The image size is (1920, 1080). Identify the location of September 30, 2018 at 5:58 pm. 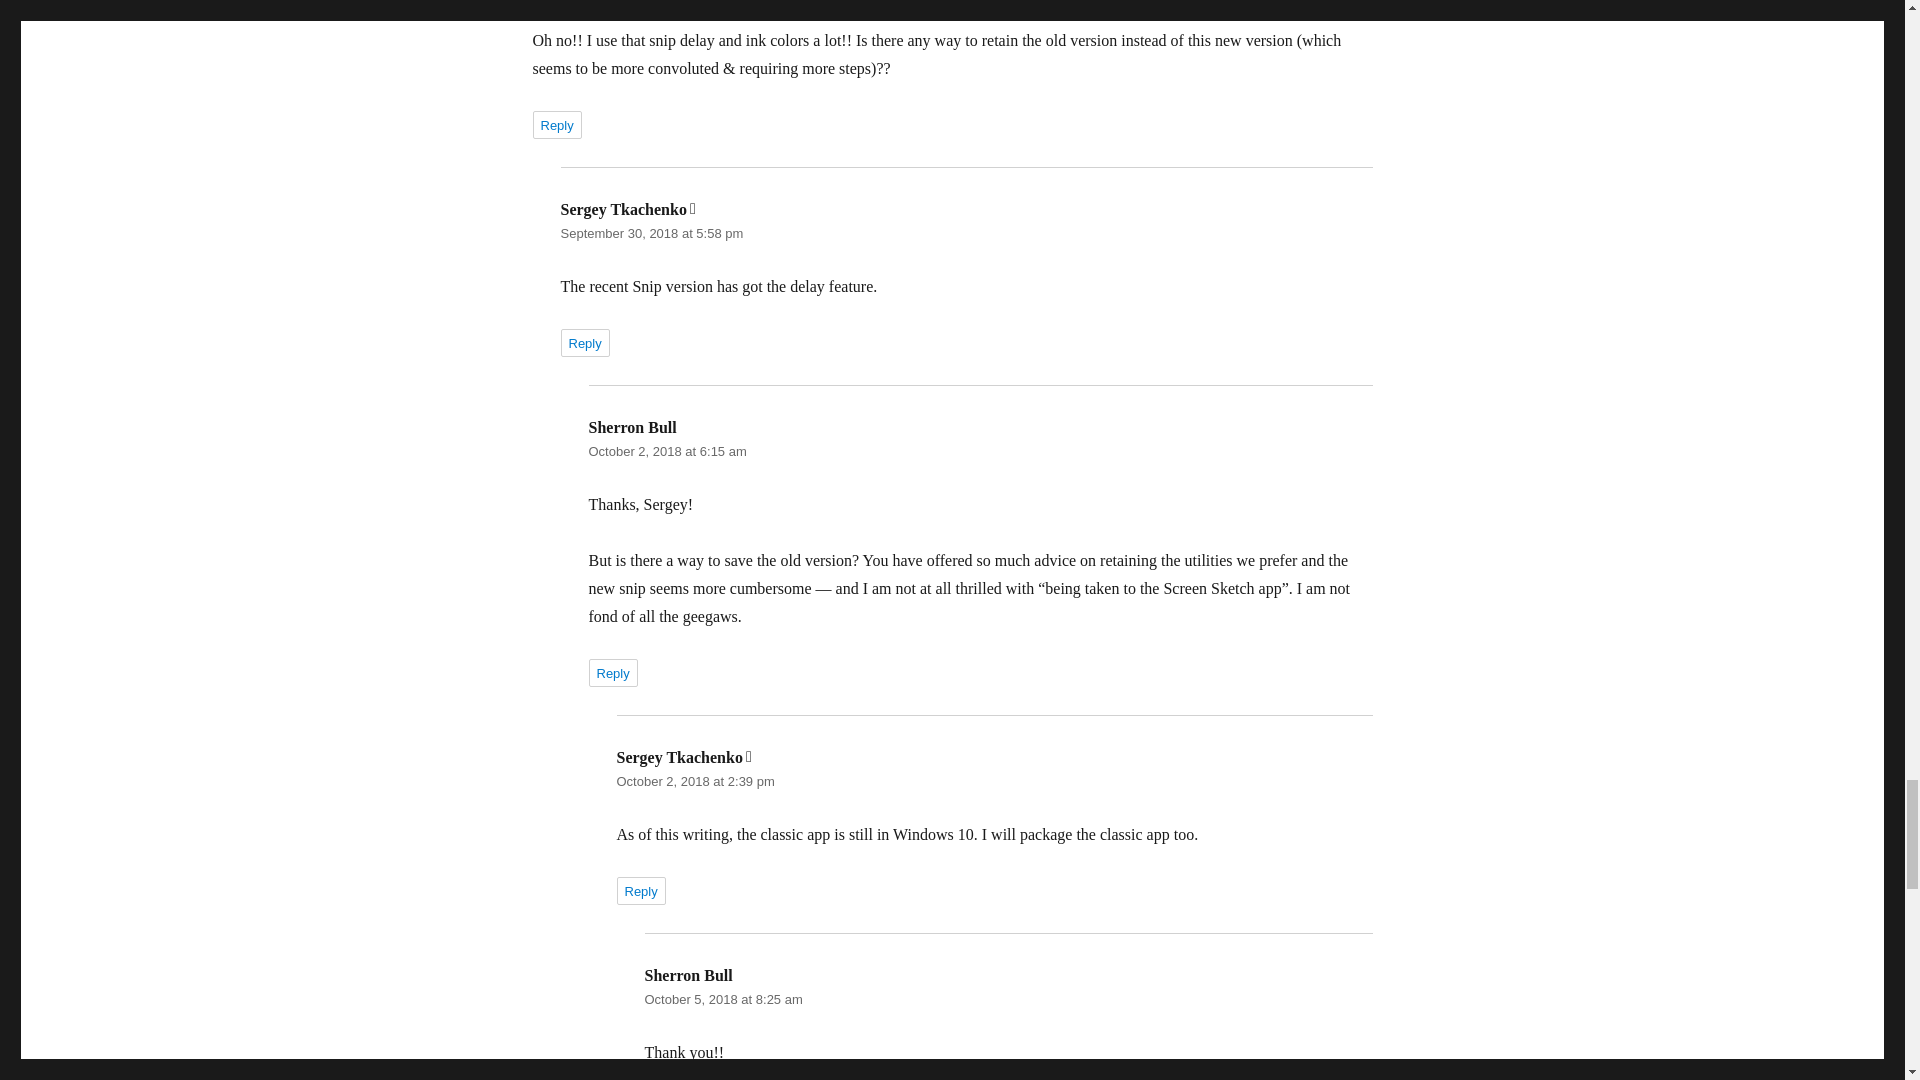
(652, 232).